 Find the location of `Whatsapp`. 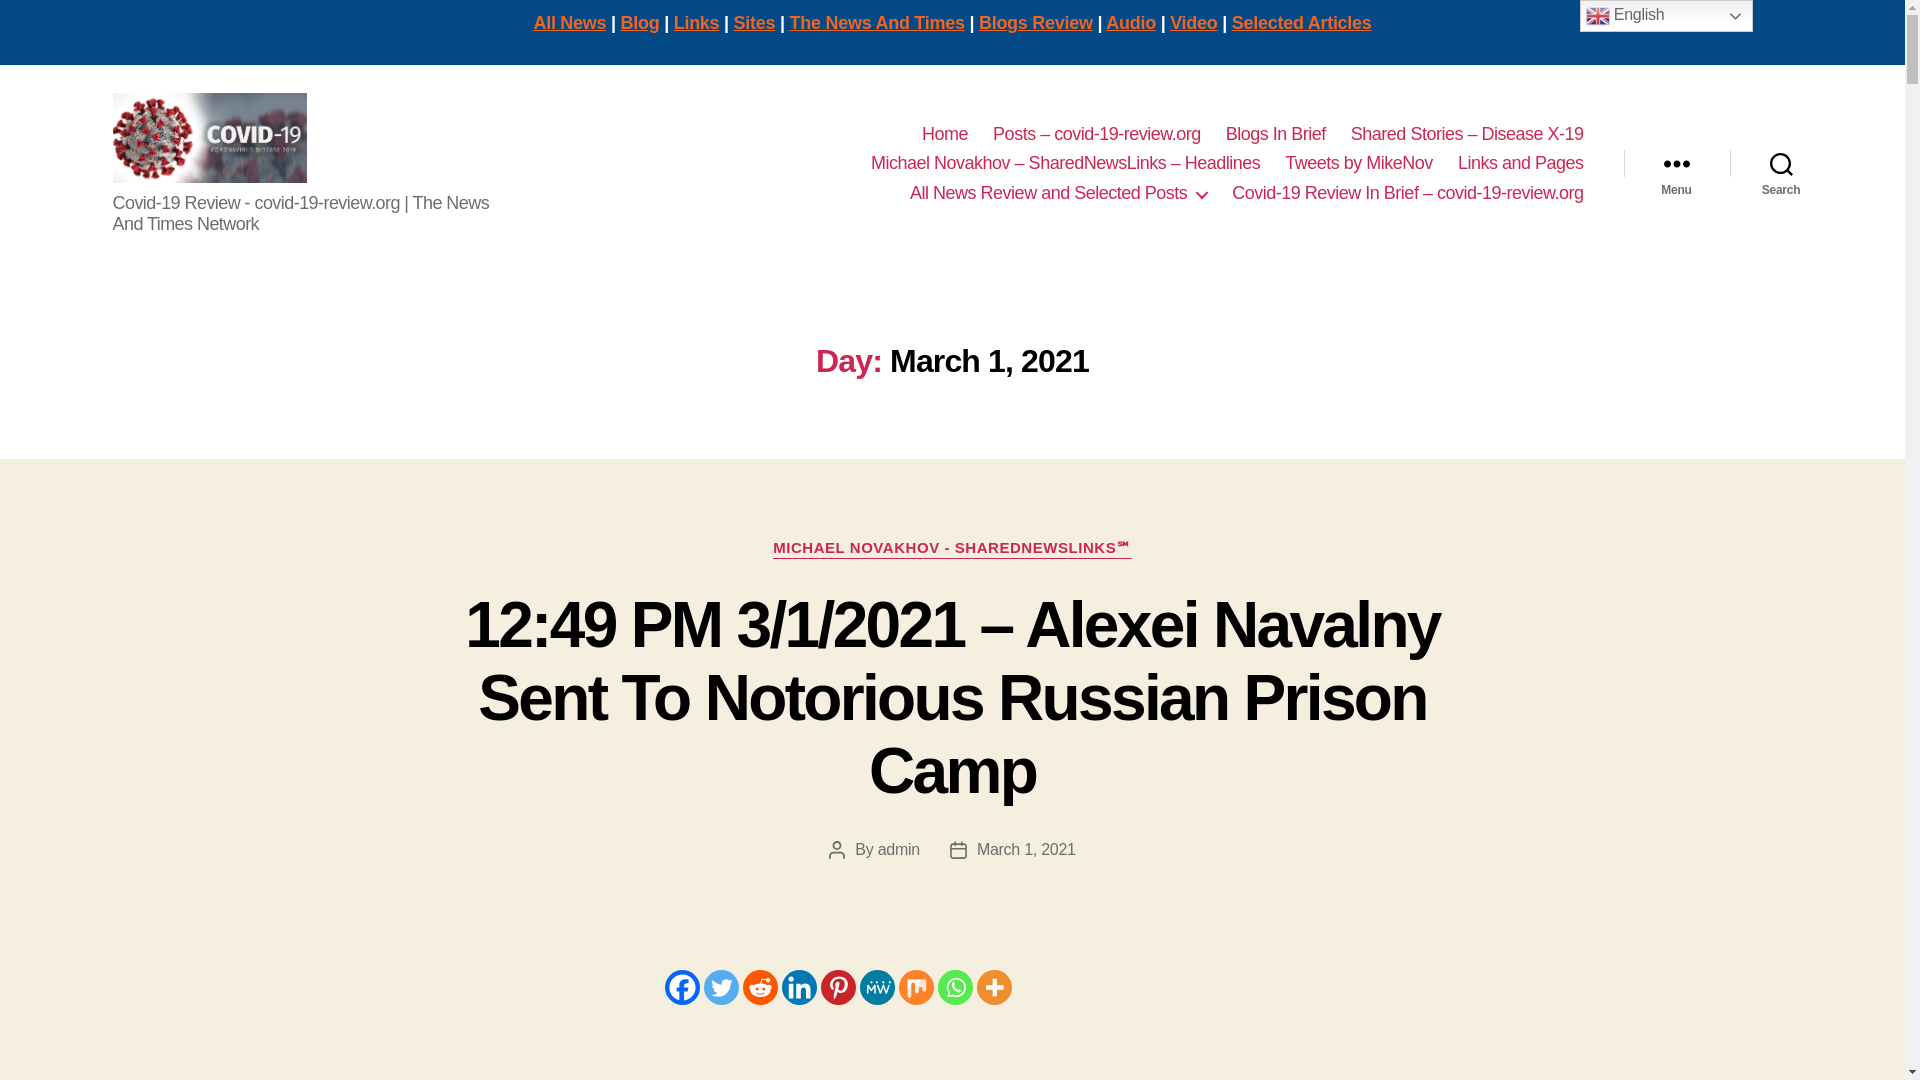

Whatsapp is located at coordinates (956, 987).